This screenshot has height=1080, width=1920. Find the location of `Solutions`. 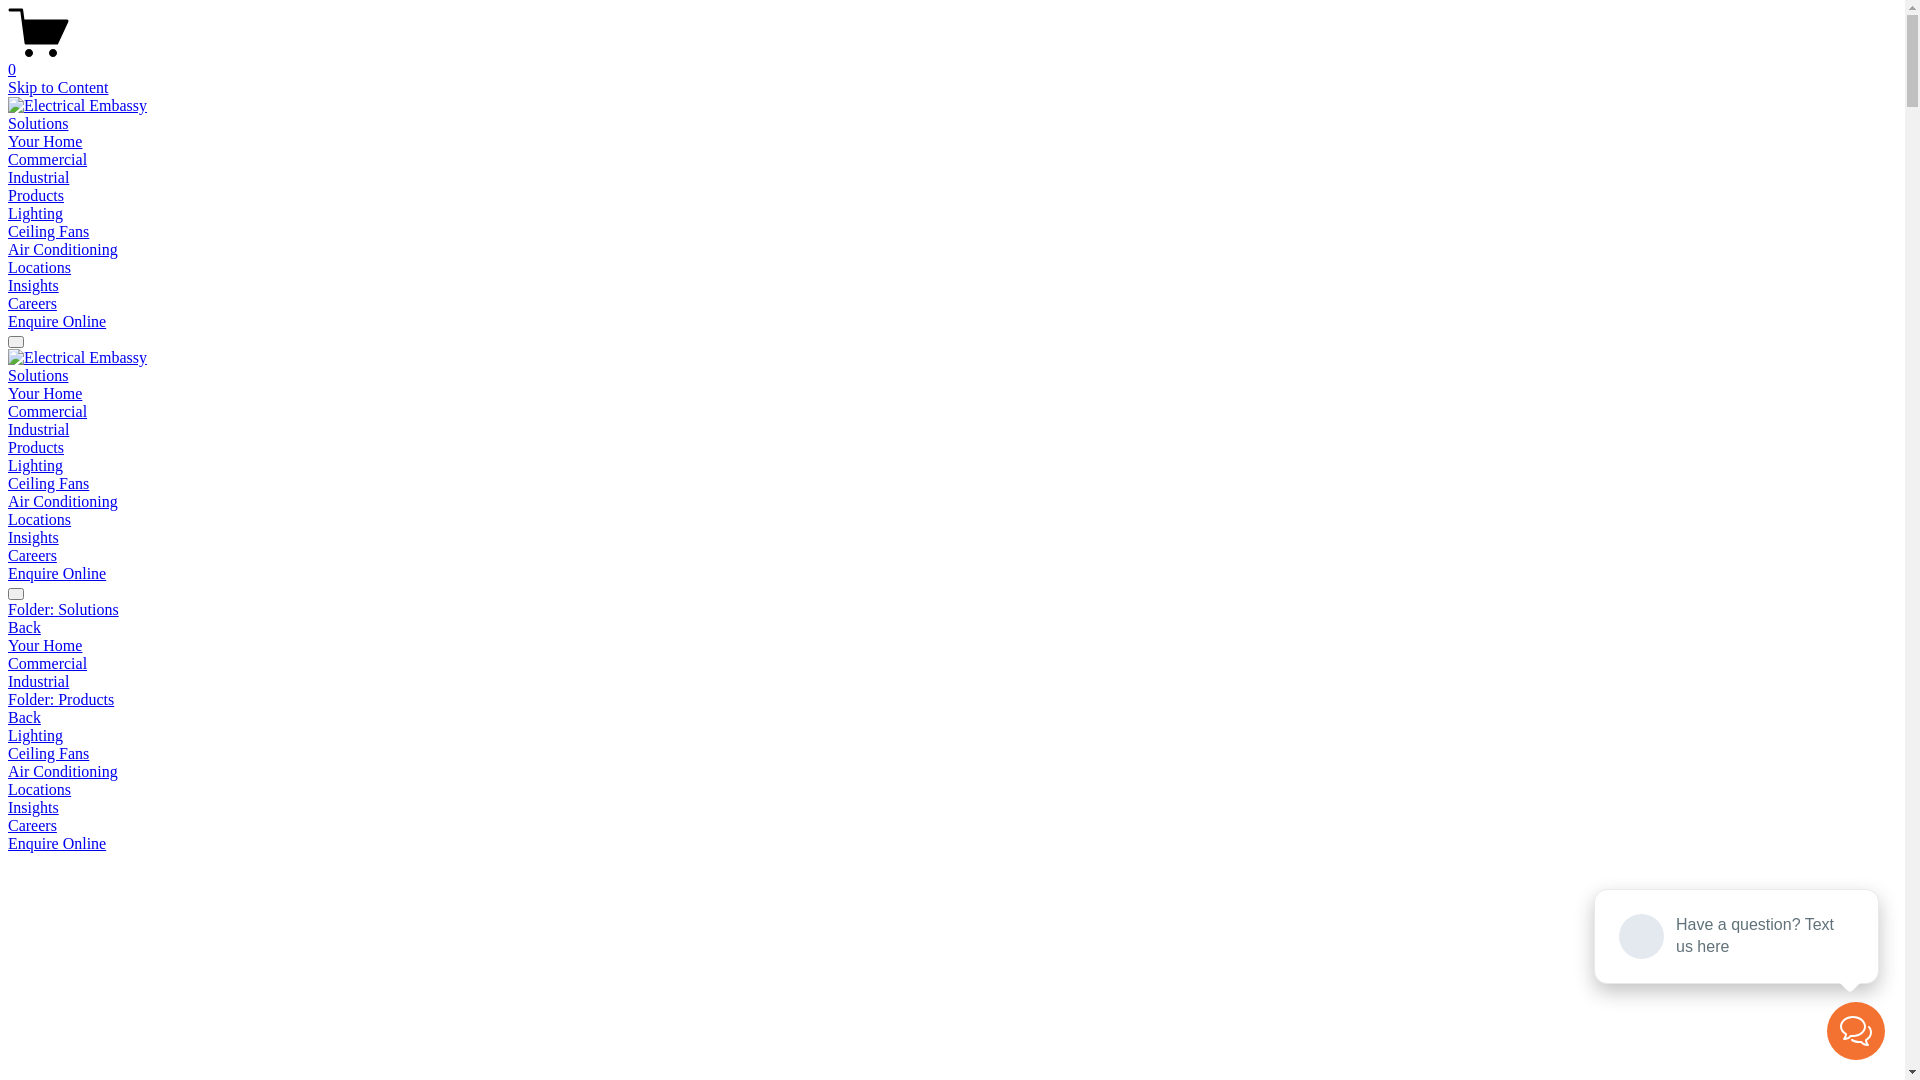

Solutions is located at coordinates (38, 124).